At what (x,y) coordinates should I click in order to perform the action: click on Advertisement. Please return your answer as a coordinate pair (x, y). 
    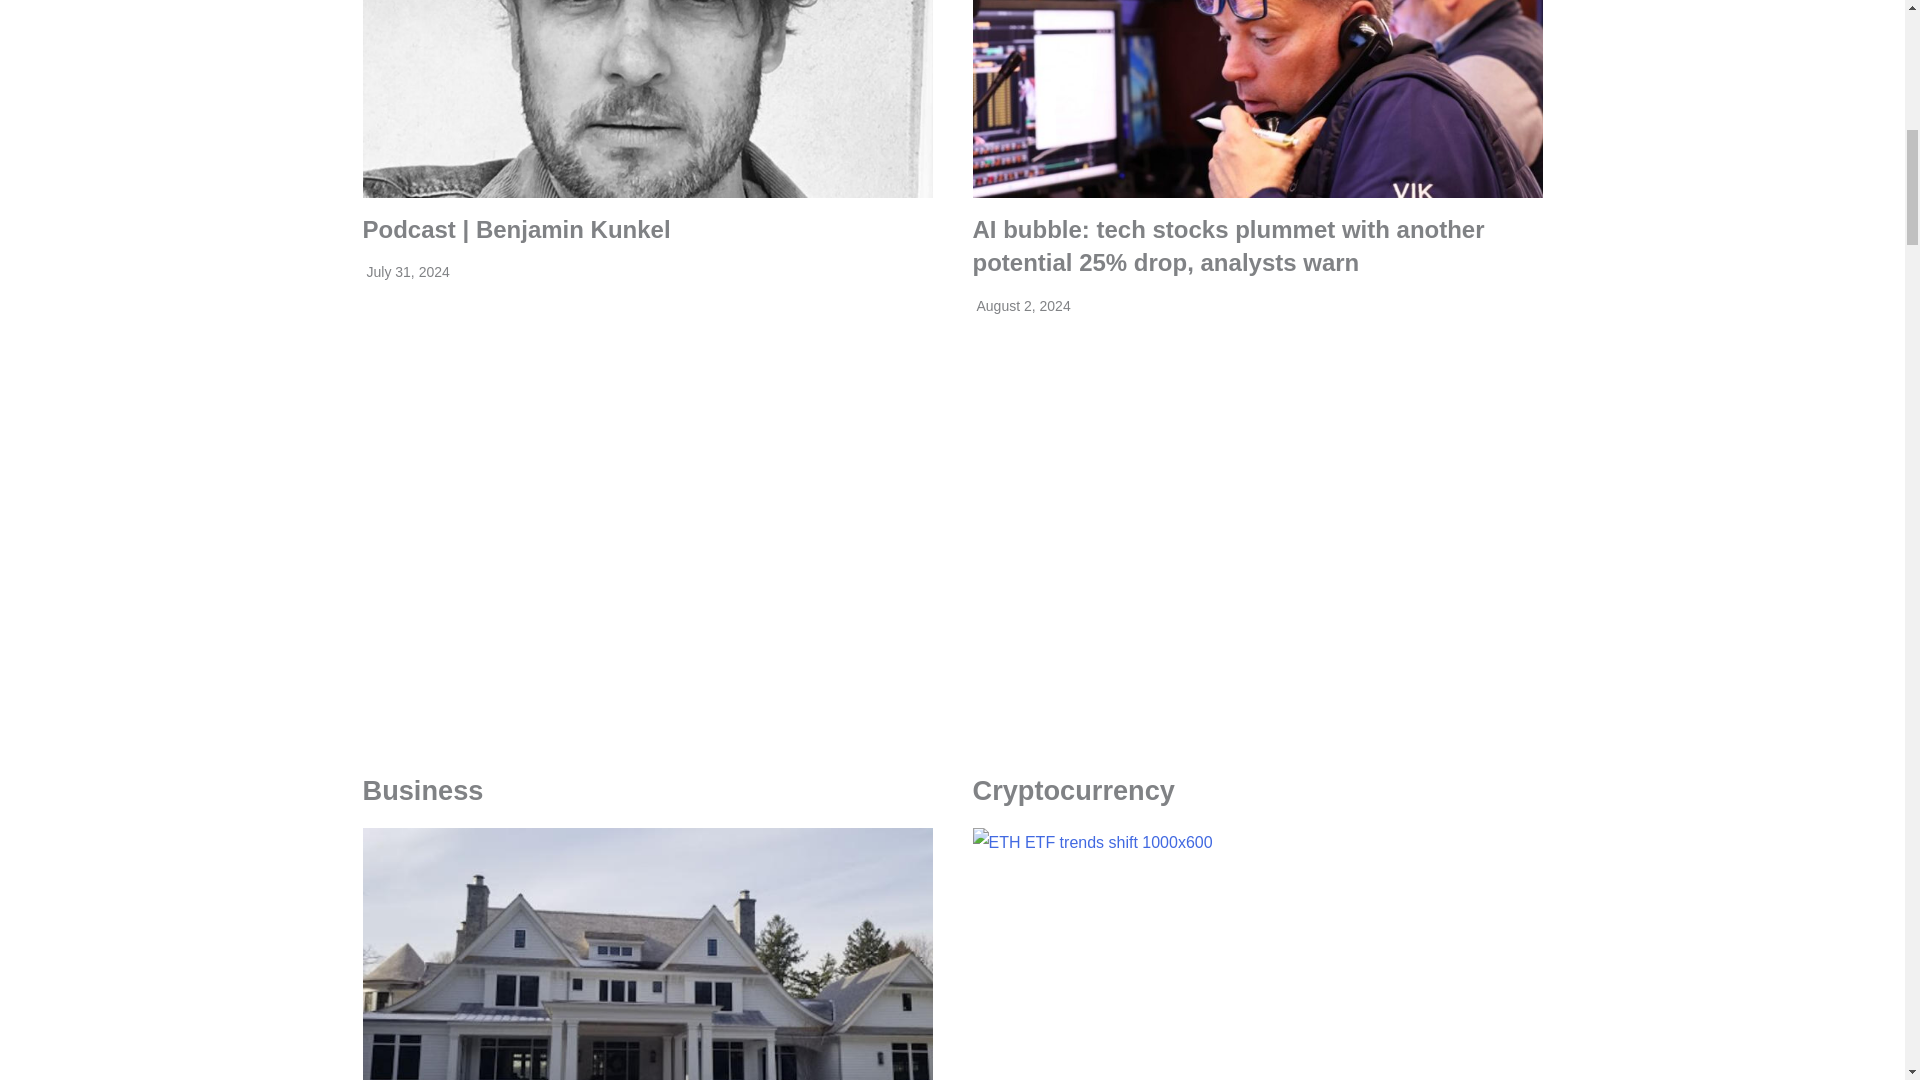
    Looking at the image, I should click on (646, 469).